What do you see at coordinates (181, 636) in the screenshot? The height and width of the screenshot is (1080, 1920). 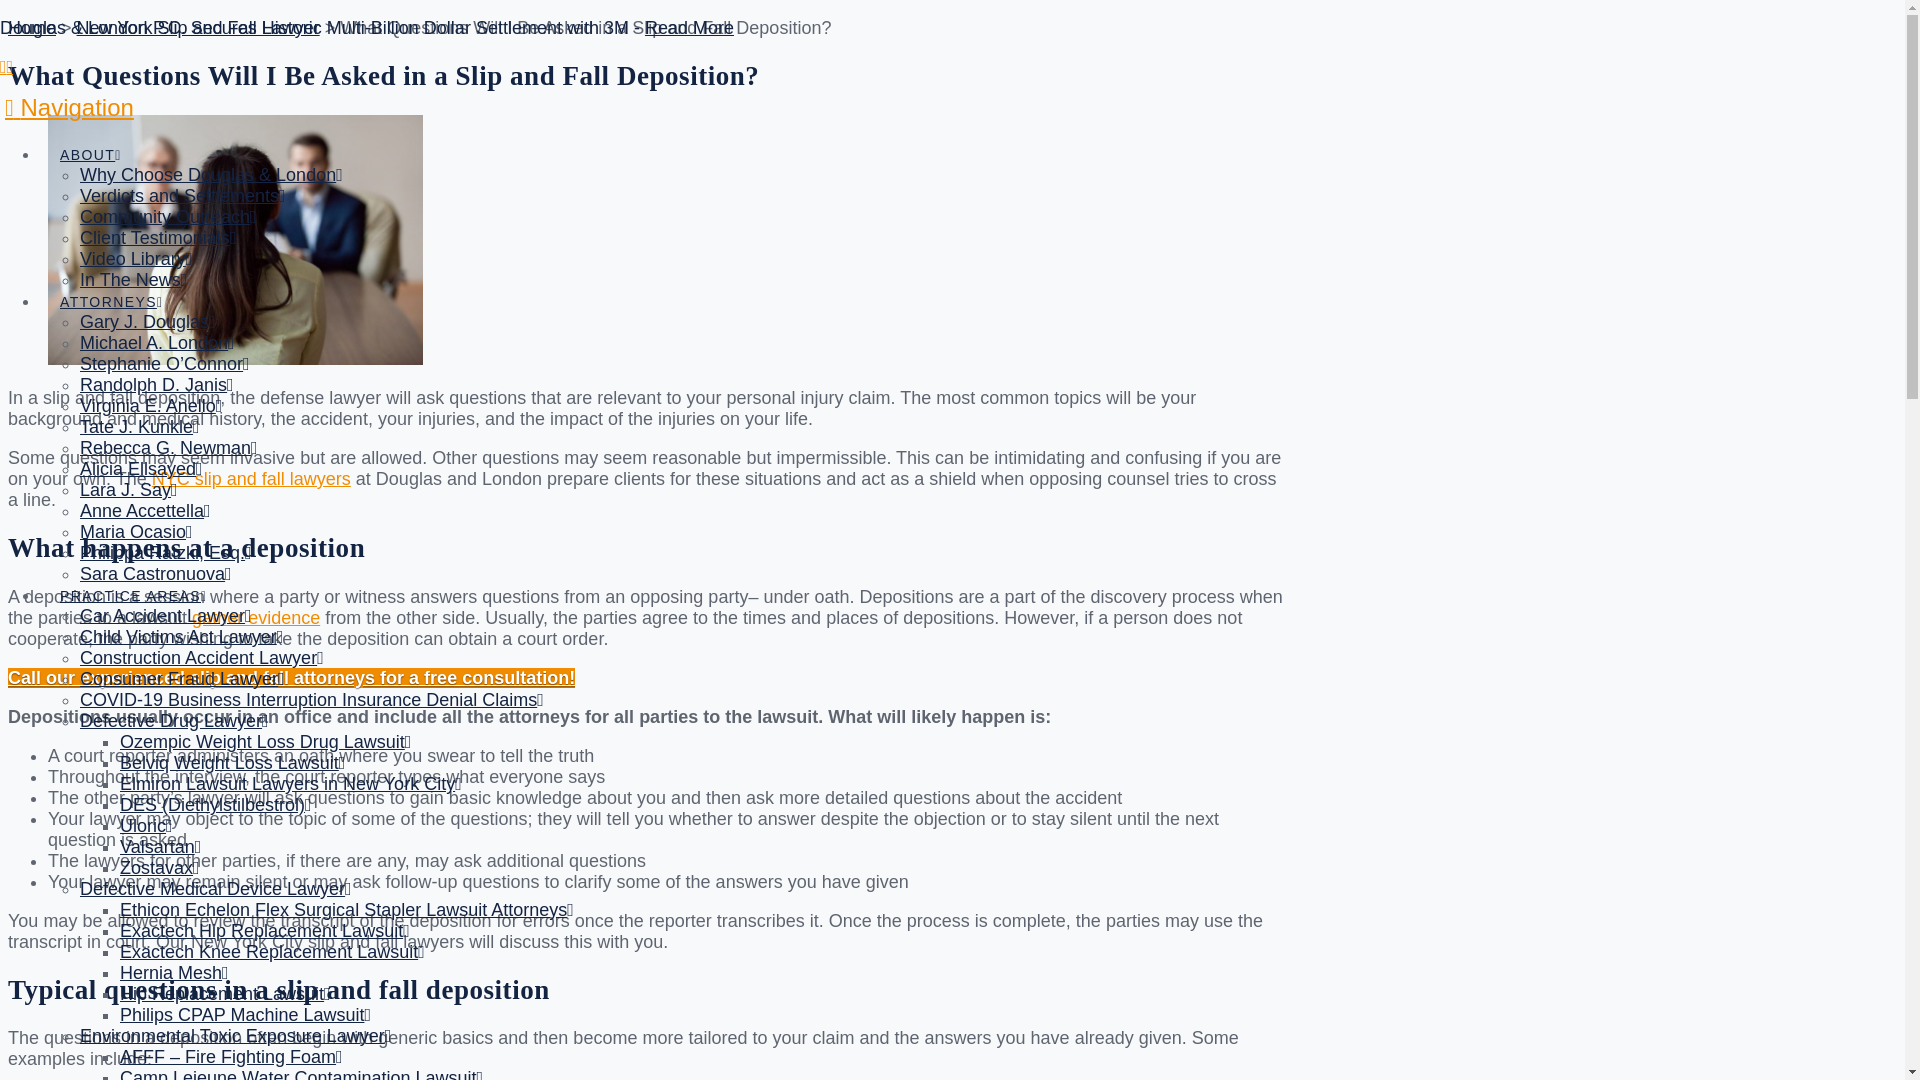 I see `Child Victims Act Lawyer` at bounding box center [181, 636].